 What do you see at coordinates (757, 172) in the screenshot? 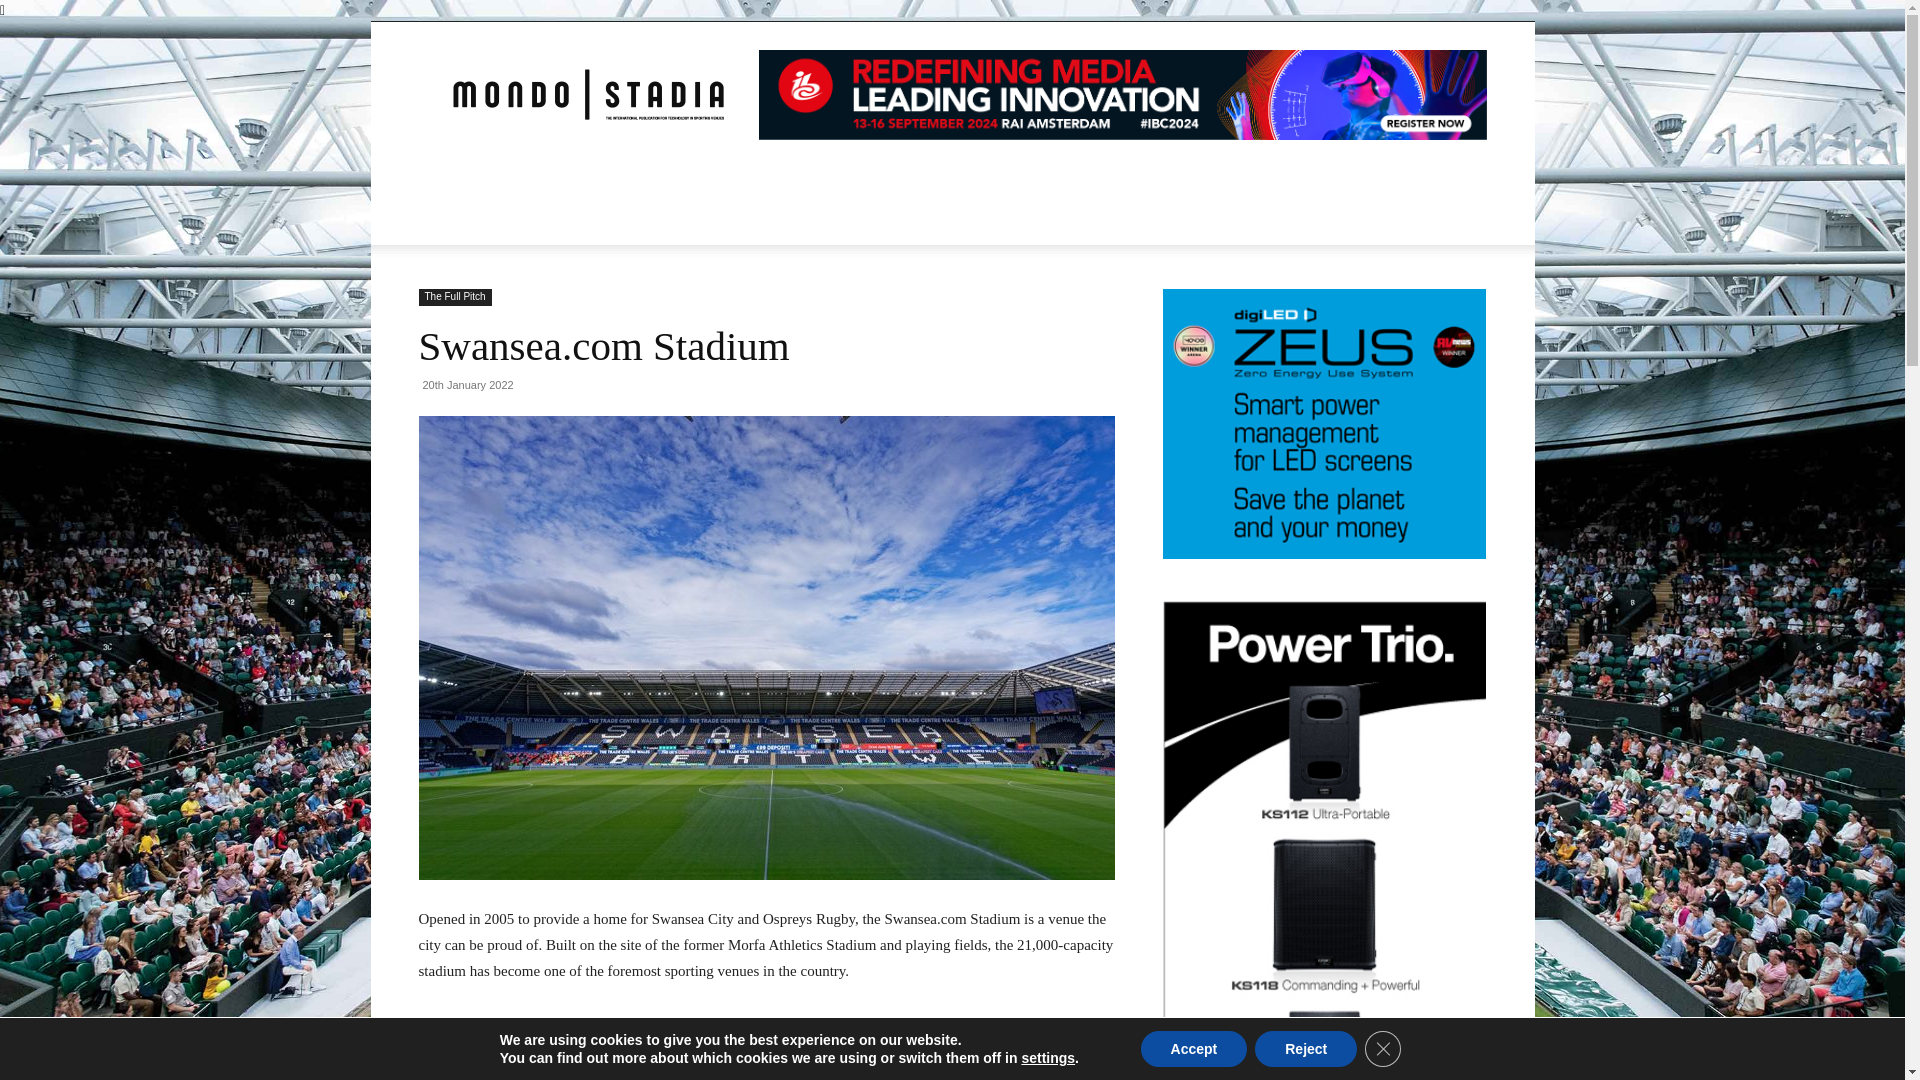
I see `COMMENTARY BOX` at bounding box center [757, 172].